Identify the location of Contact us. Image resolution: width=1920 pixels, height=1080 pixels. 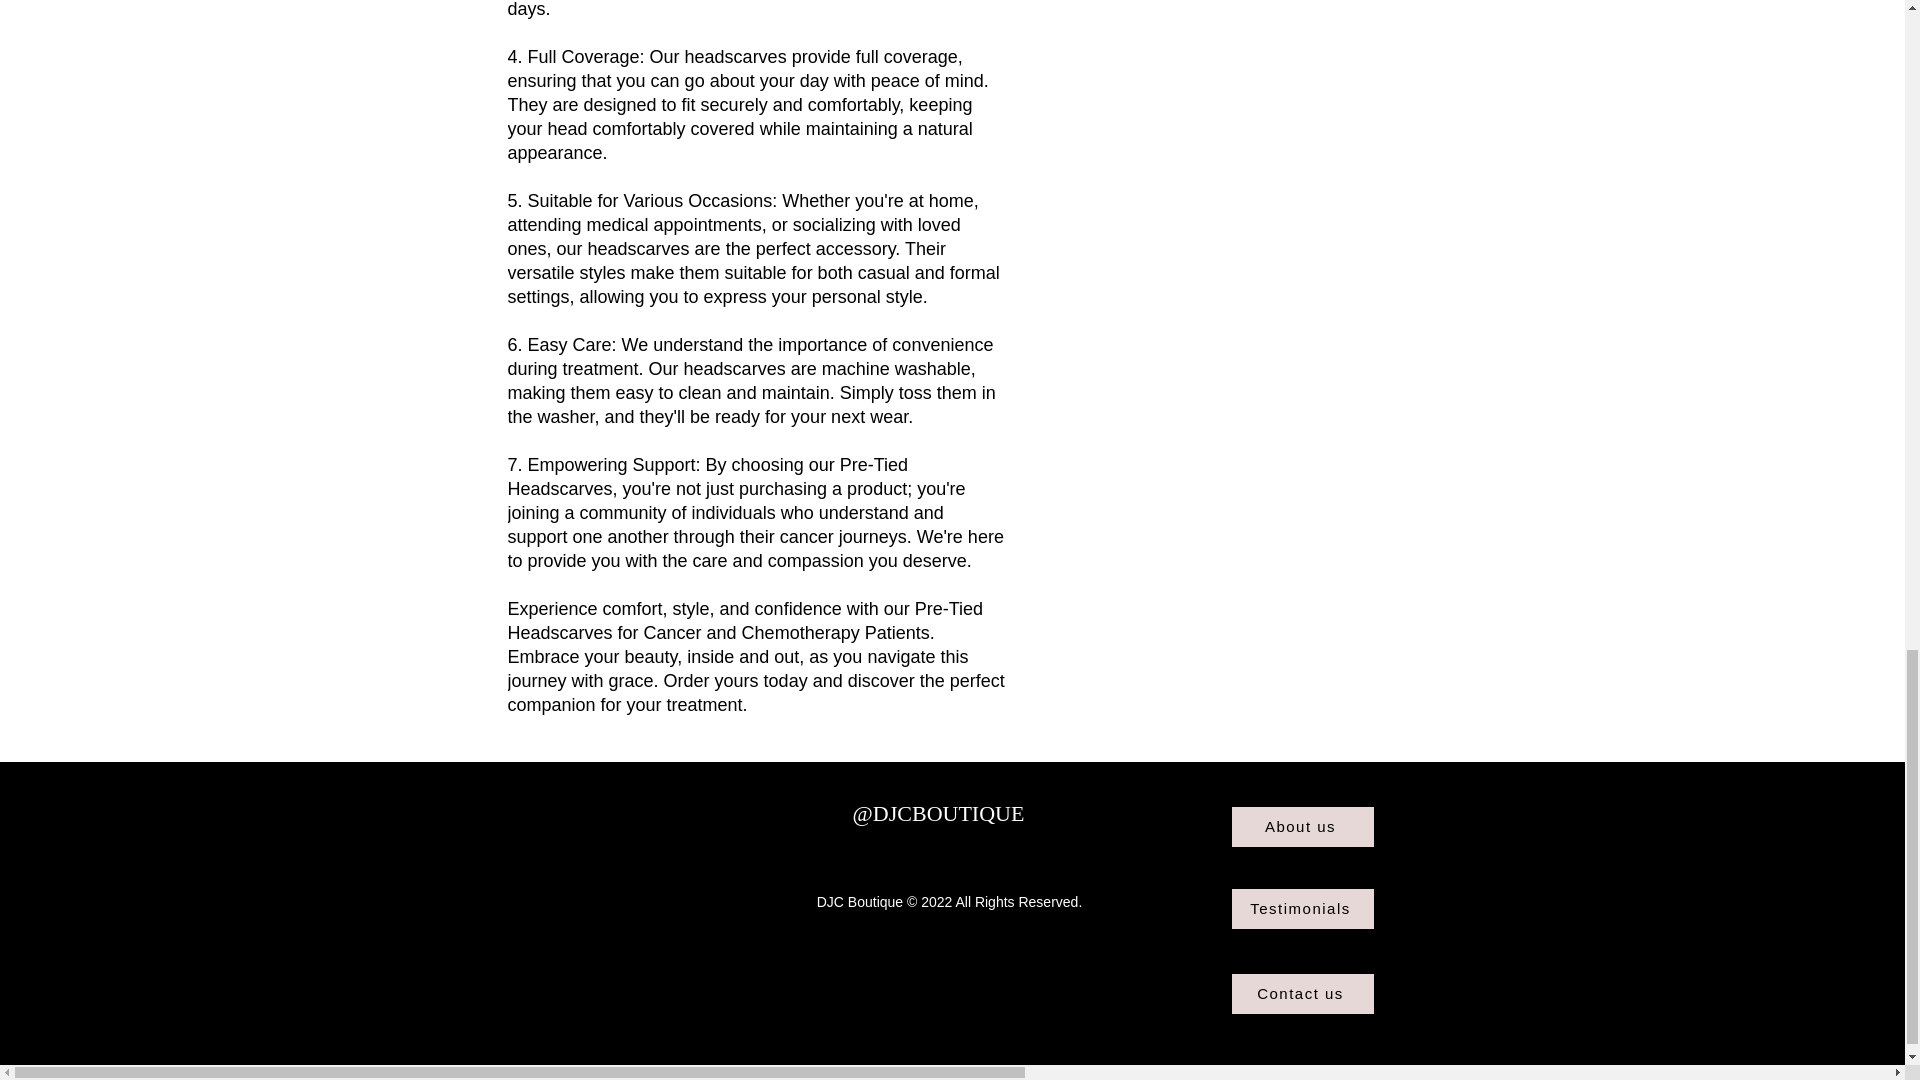
(1303, 994).